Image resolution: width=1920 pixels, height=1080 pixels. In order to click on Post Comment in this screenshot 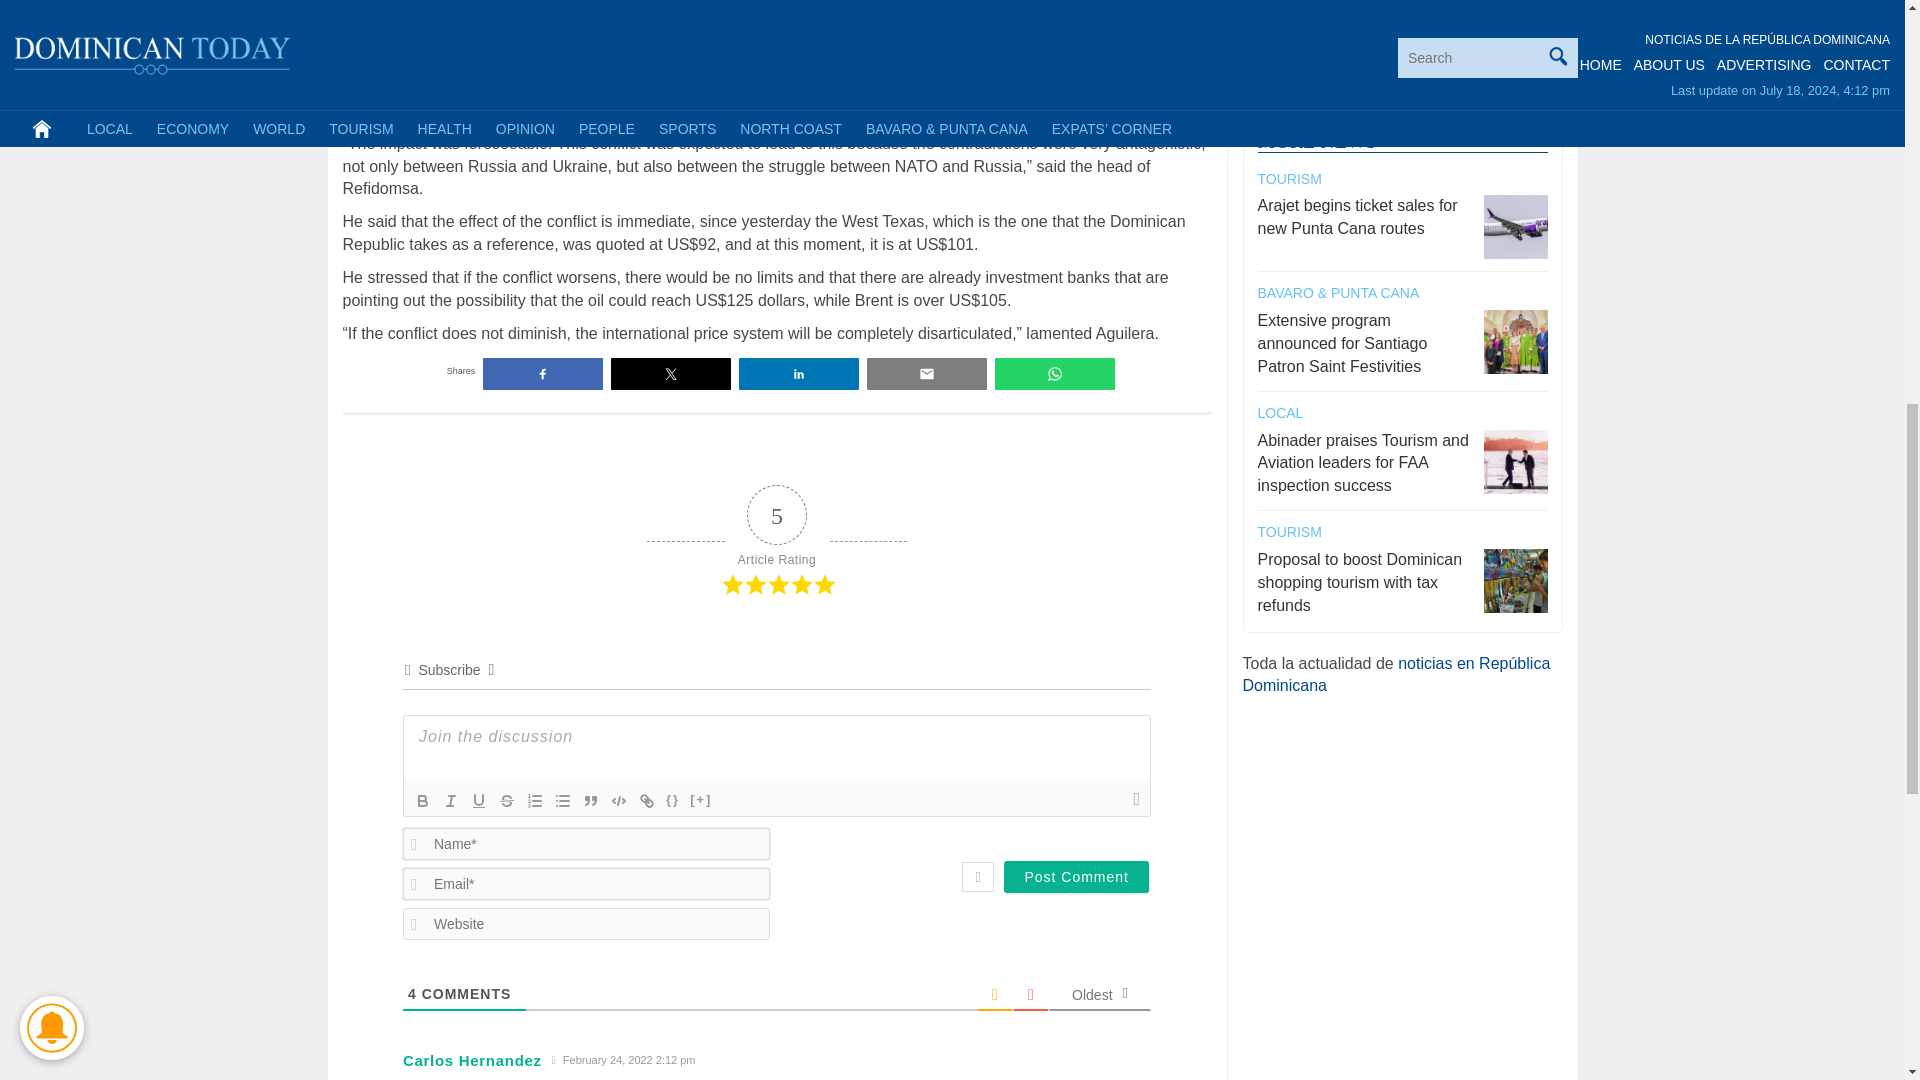, I will do `click(1076, 876)`.